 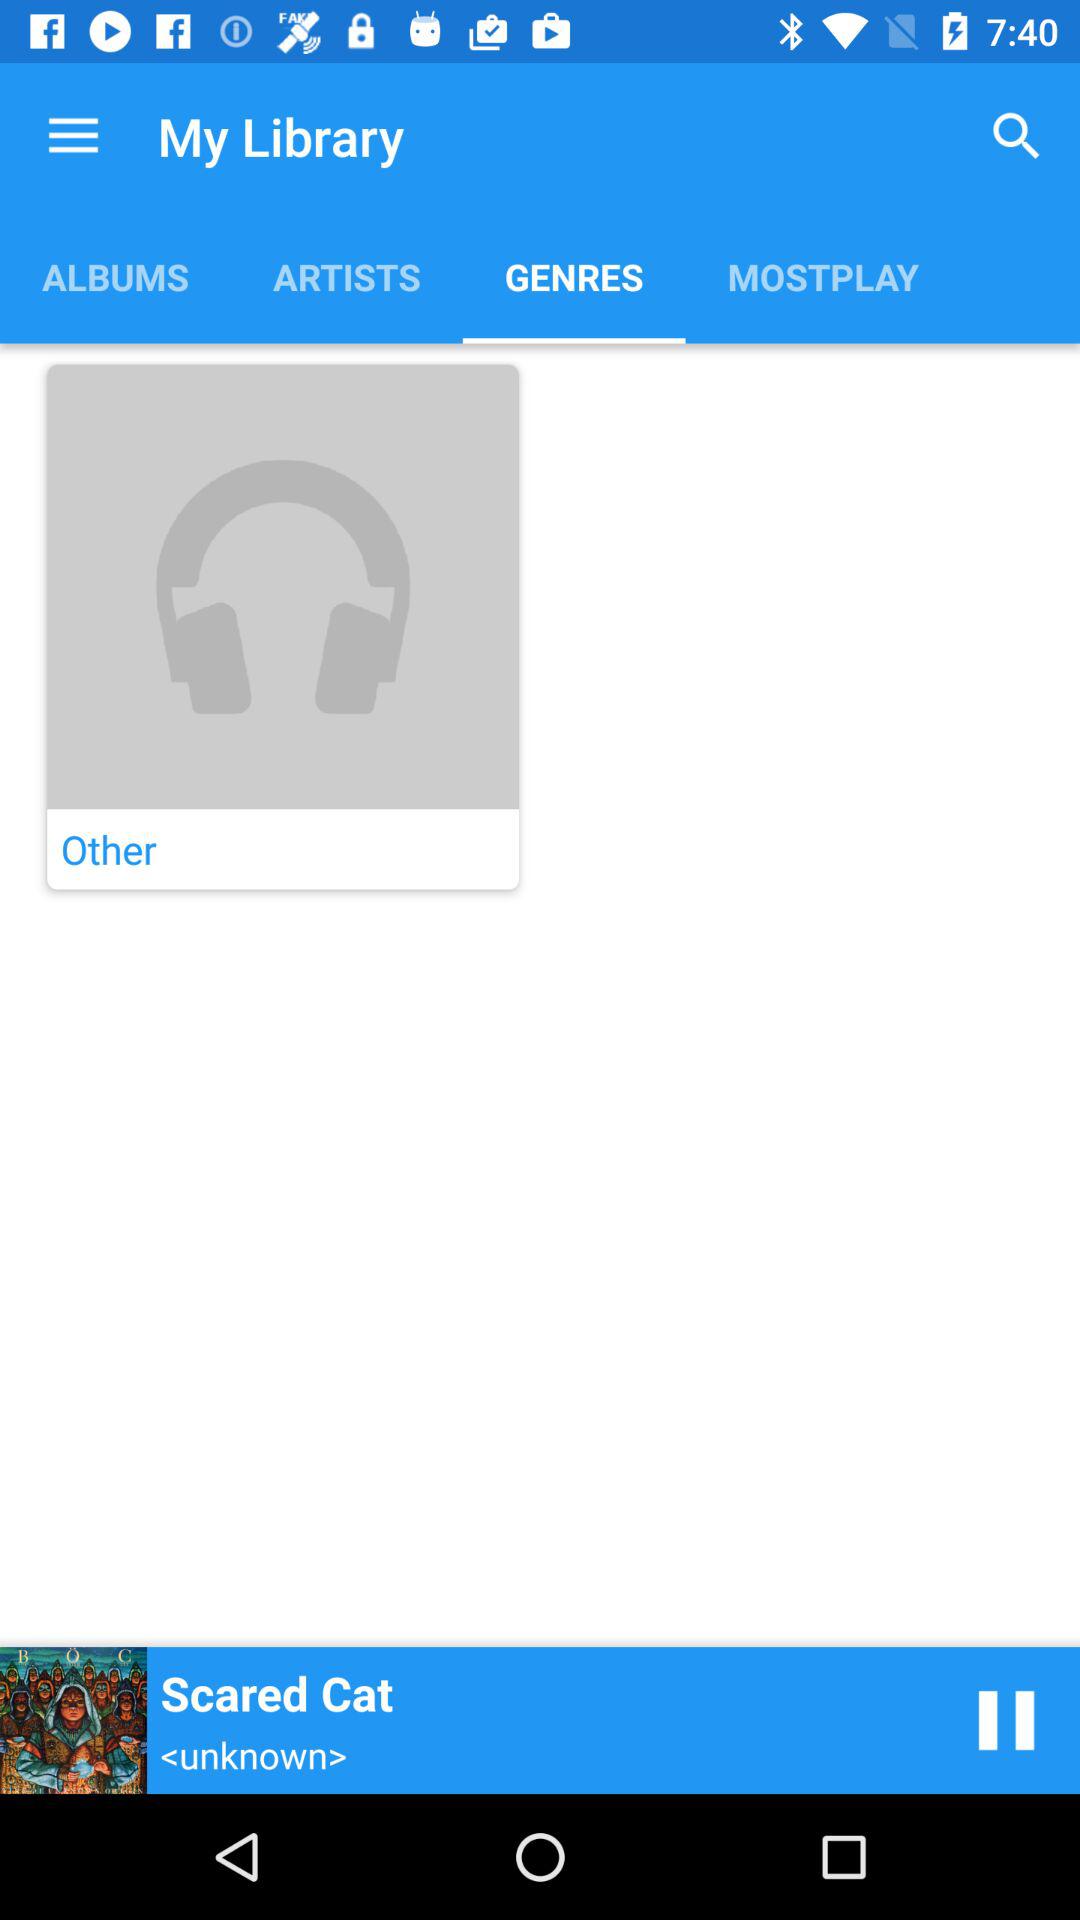 I want to click on pause music, so click(x=1006, y=1720).